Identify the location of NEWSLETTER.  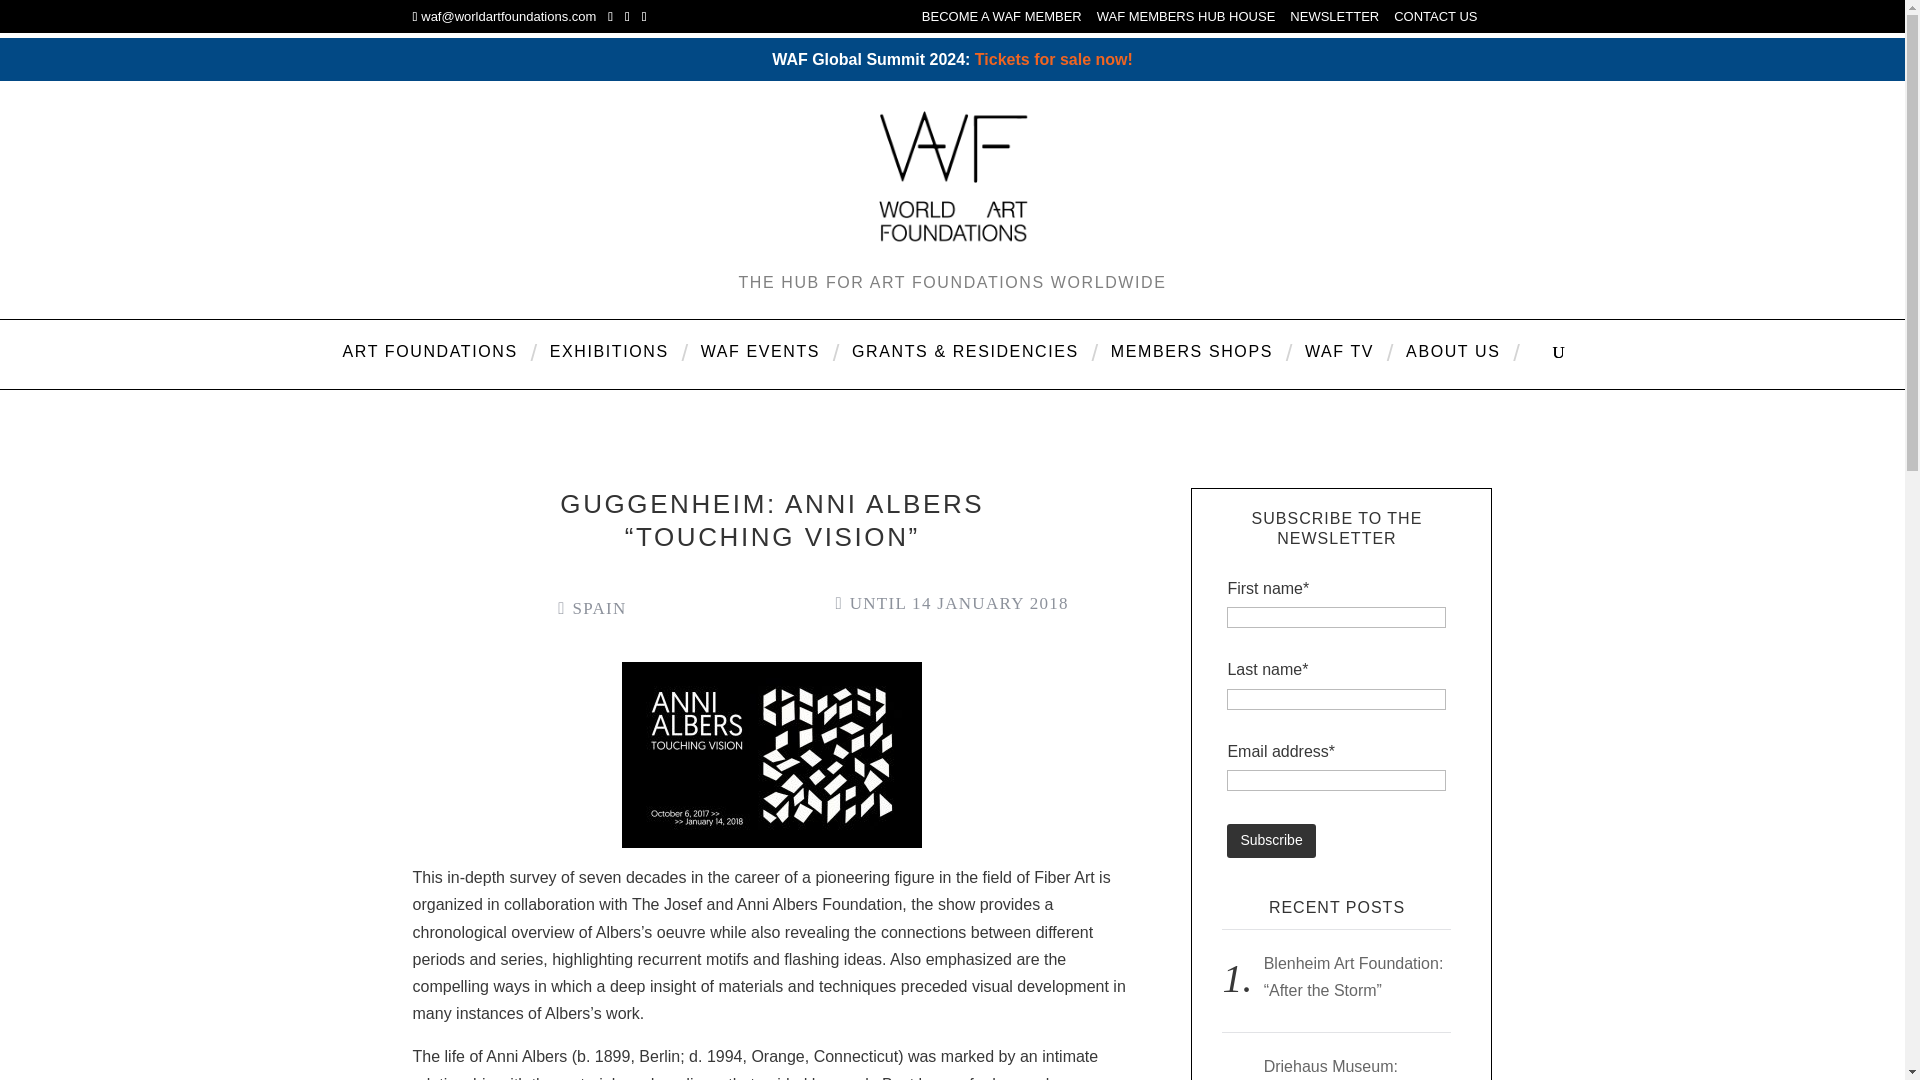
(1334, 21).